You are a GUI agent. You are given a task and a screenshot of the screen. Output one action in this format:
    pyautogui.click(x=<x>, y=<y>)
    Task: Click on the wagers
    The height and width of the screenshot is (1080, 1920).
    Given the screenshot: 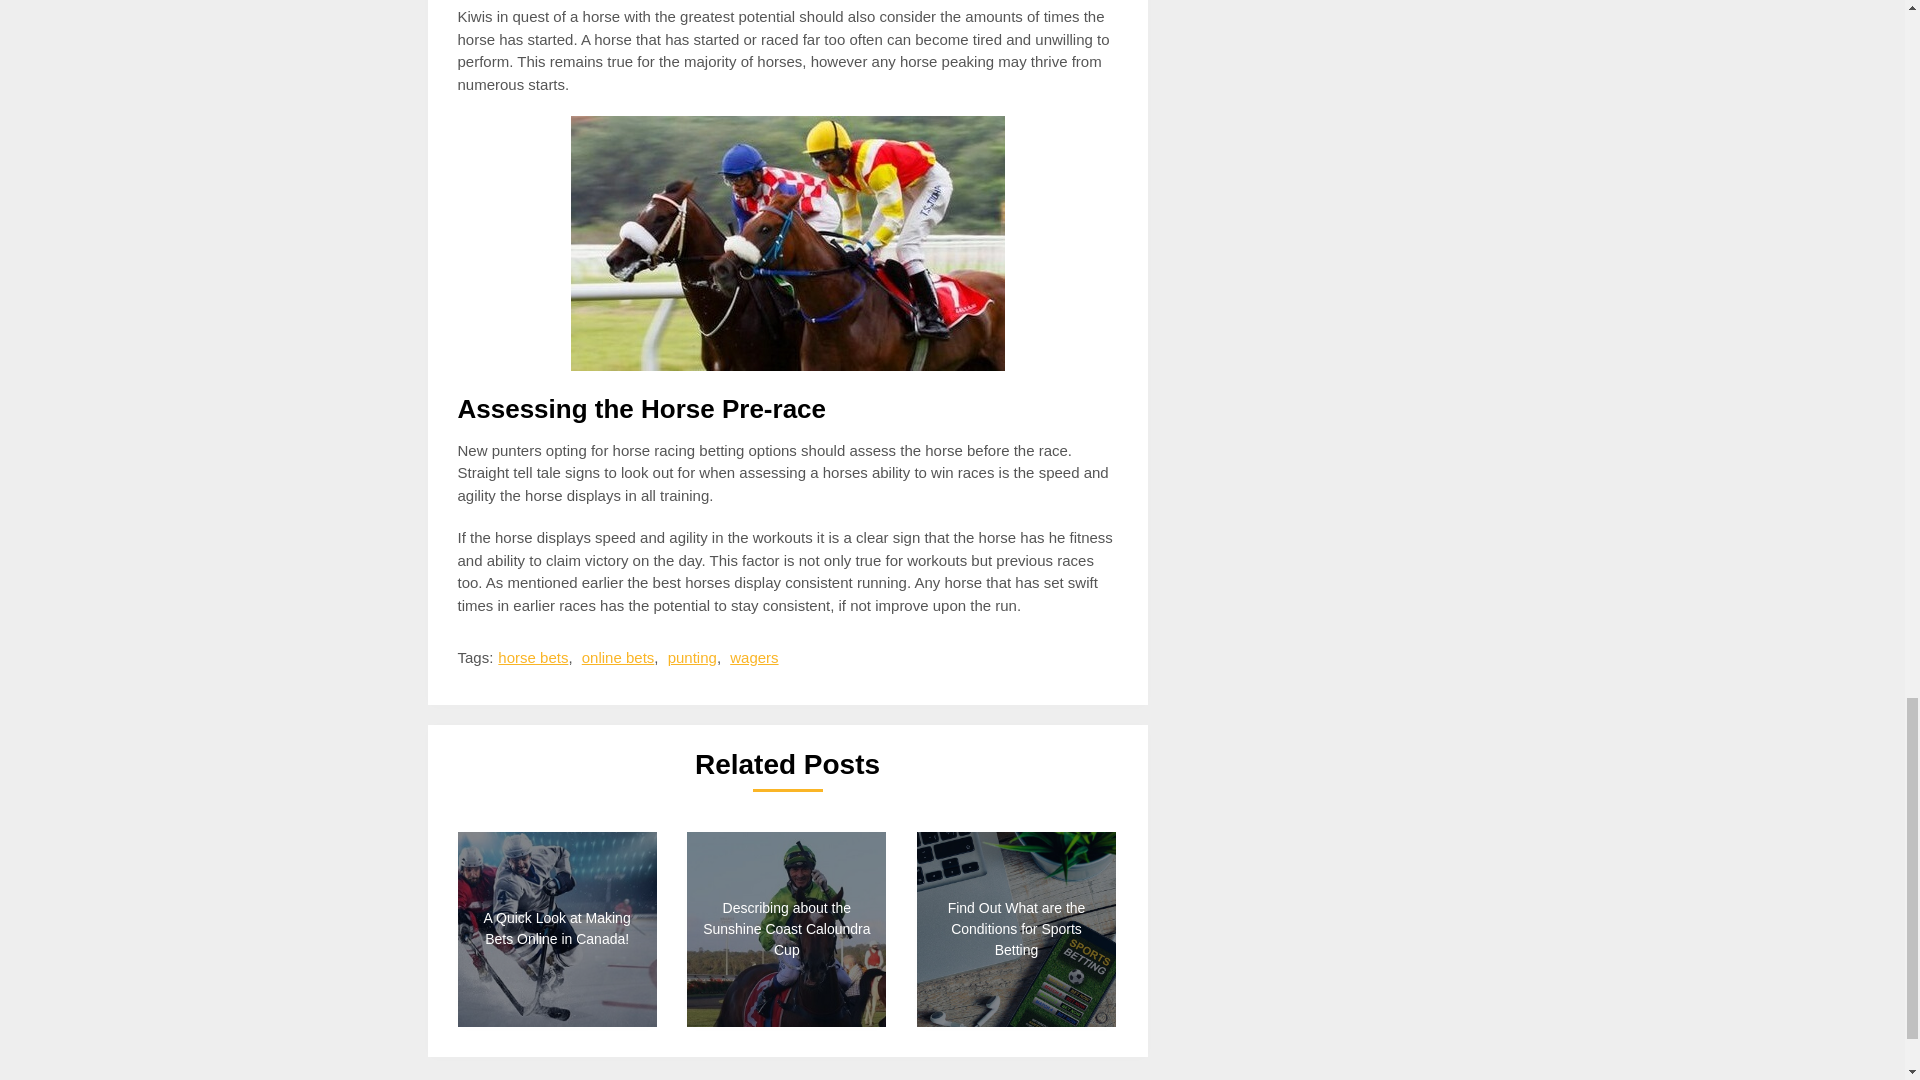 What is the action you would take?
    pyautogui.click(x=753, y=658)
    